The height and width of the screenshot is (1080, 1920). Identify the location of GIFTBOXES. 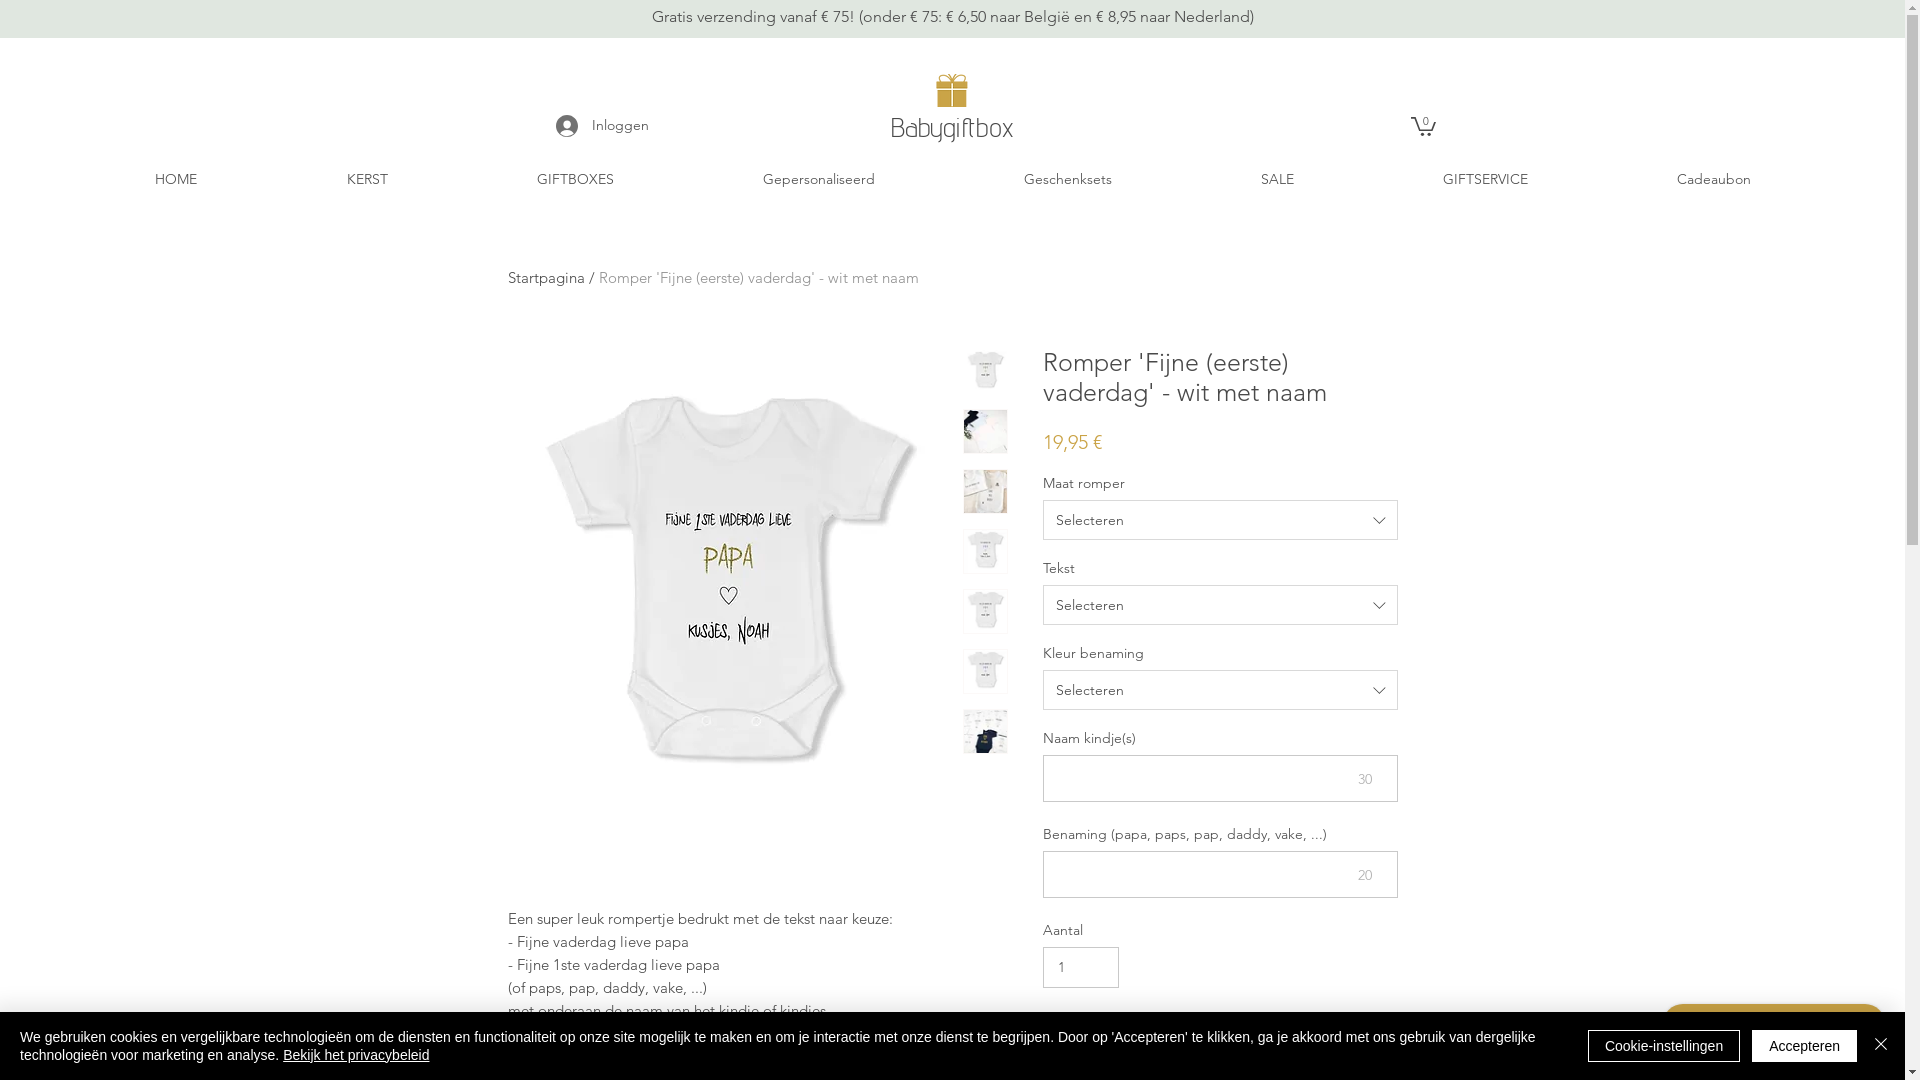
(575, 180).